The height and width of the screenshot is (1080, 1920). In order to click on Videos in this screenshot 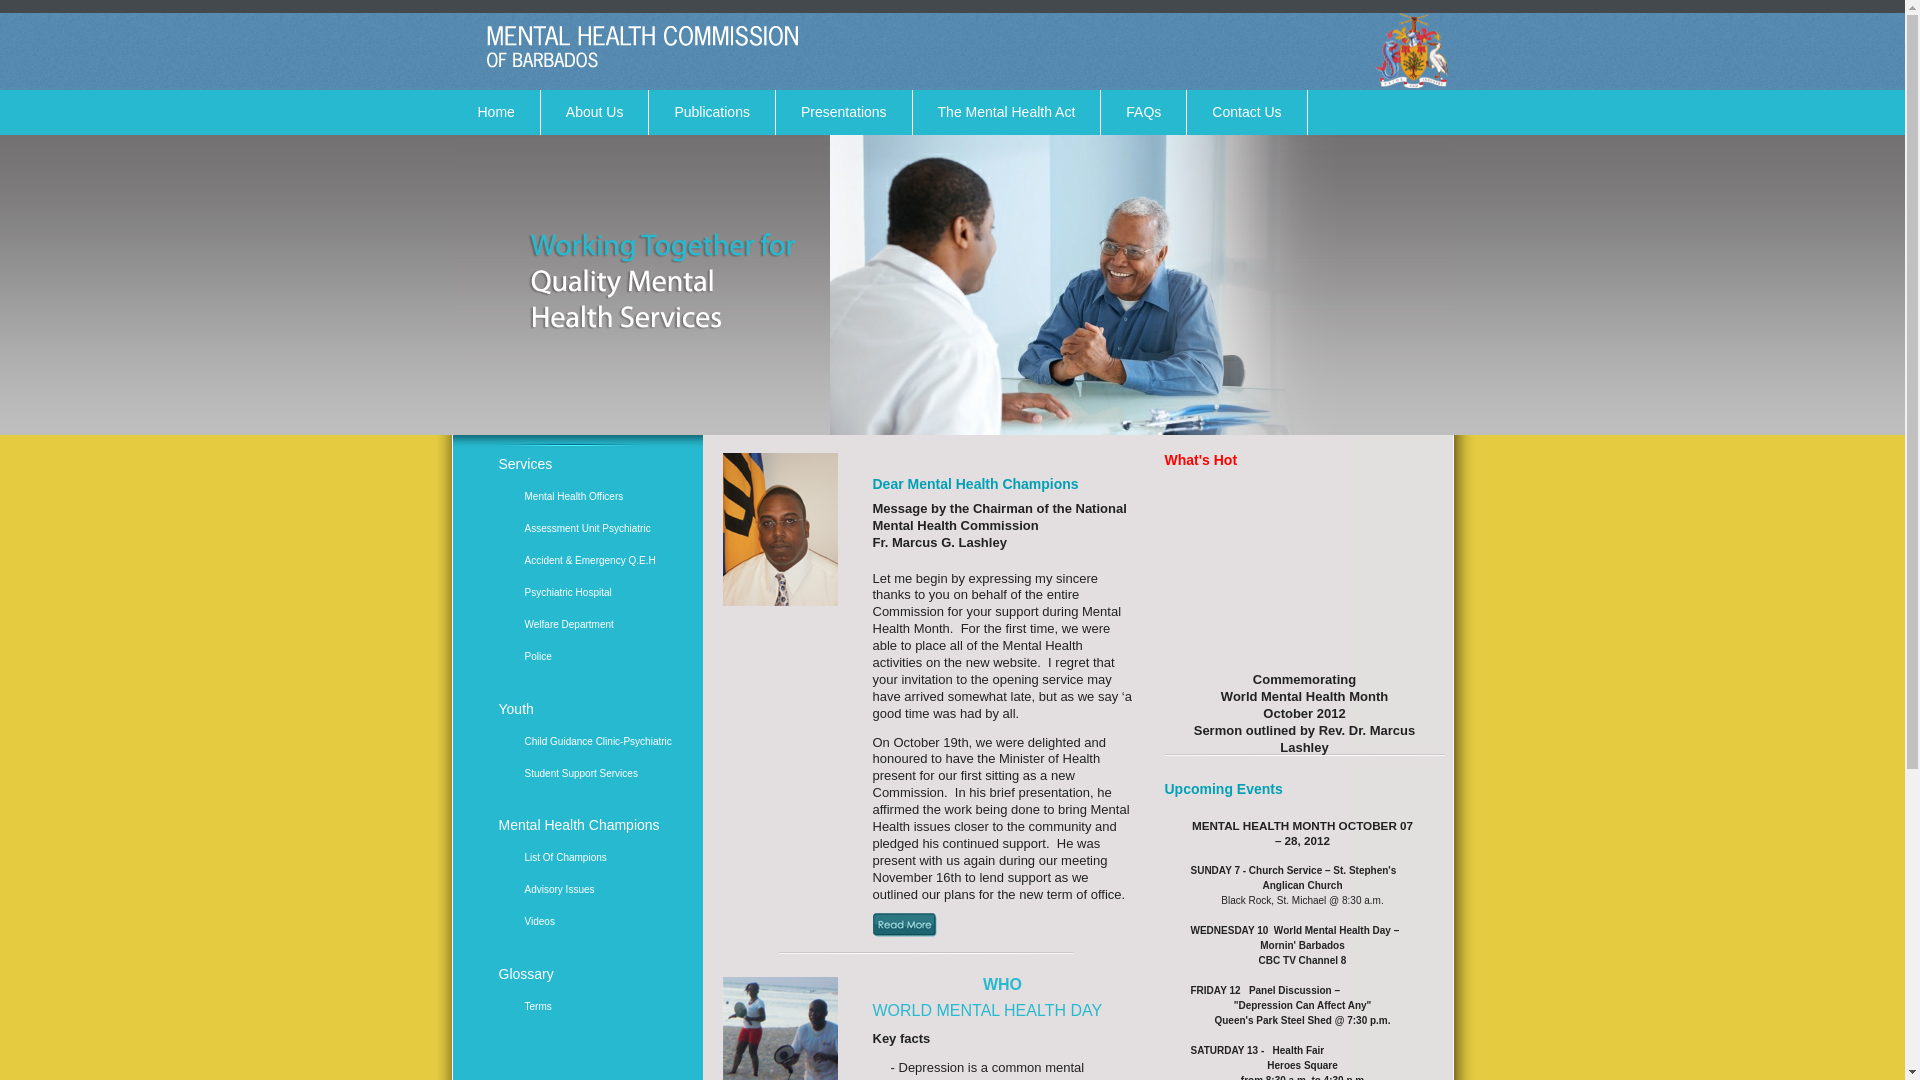, I will do `click(599, 922)`.